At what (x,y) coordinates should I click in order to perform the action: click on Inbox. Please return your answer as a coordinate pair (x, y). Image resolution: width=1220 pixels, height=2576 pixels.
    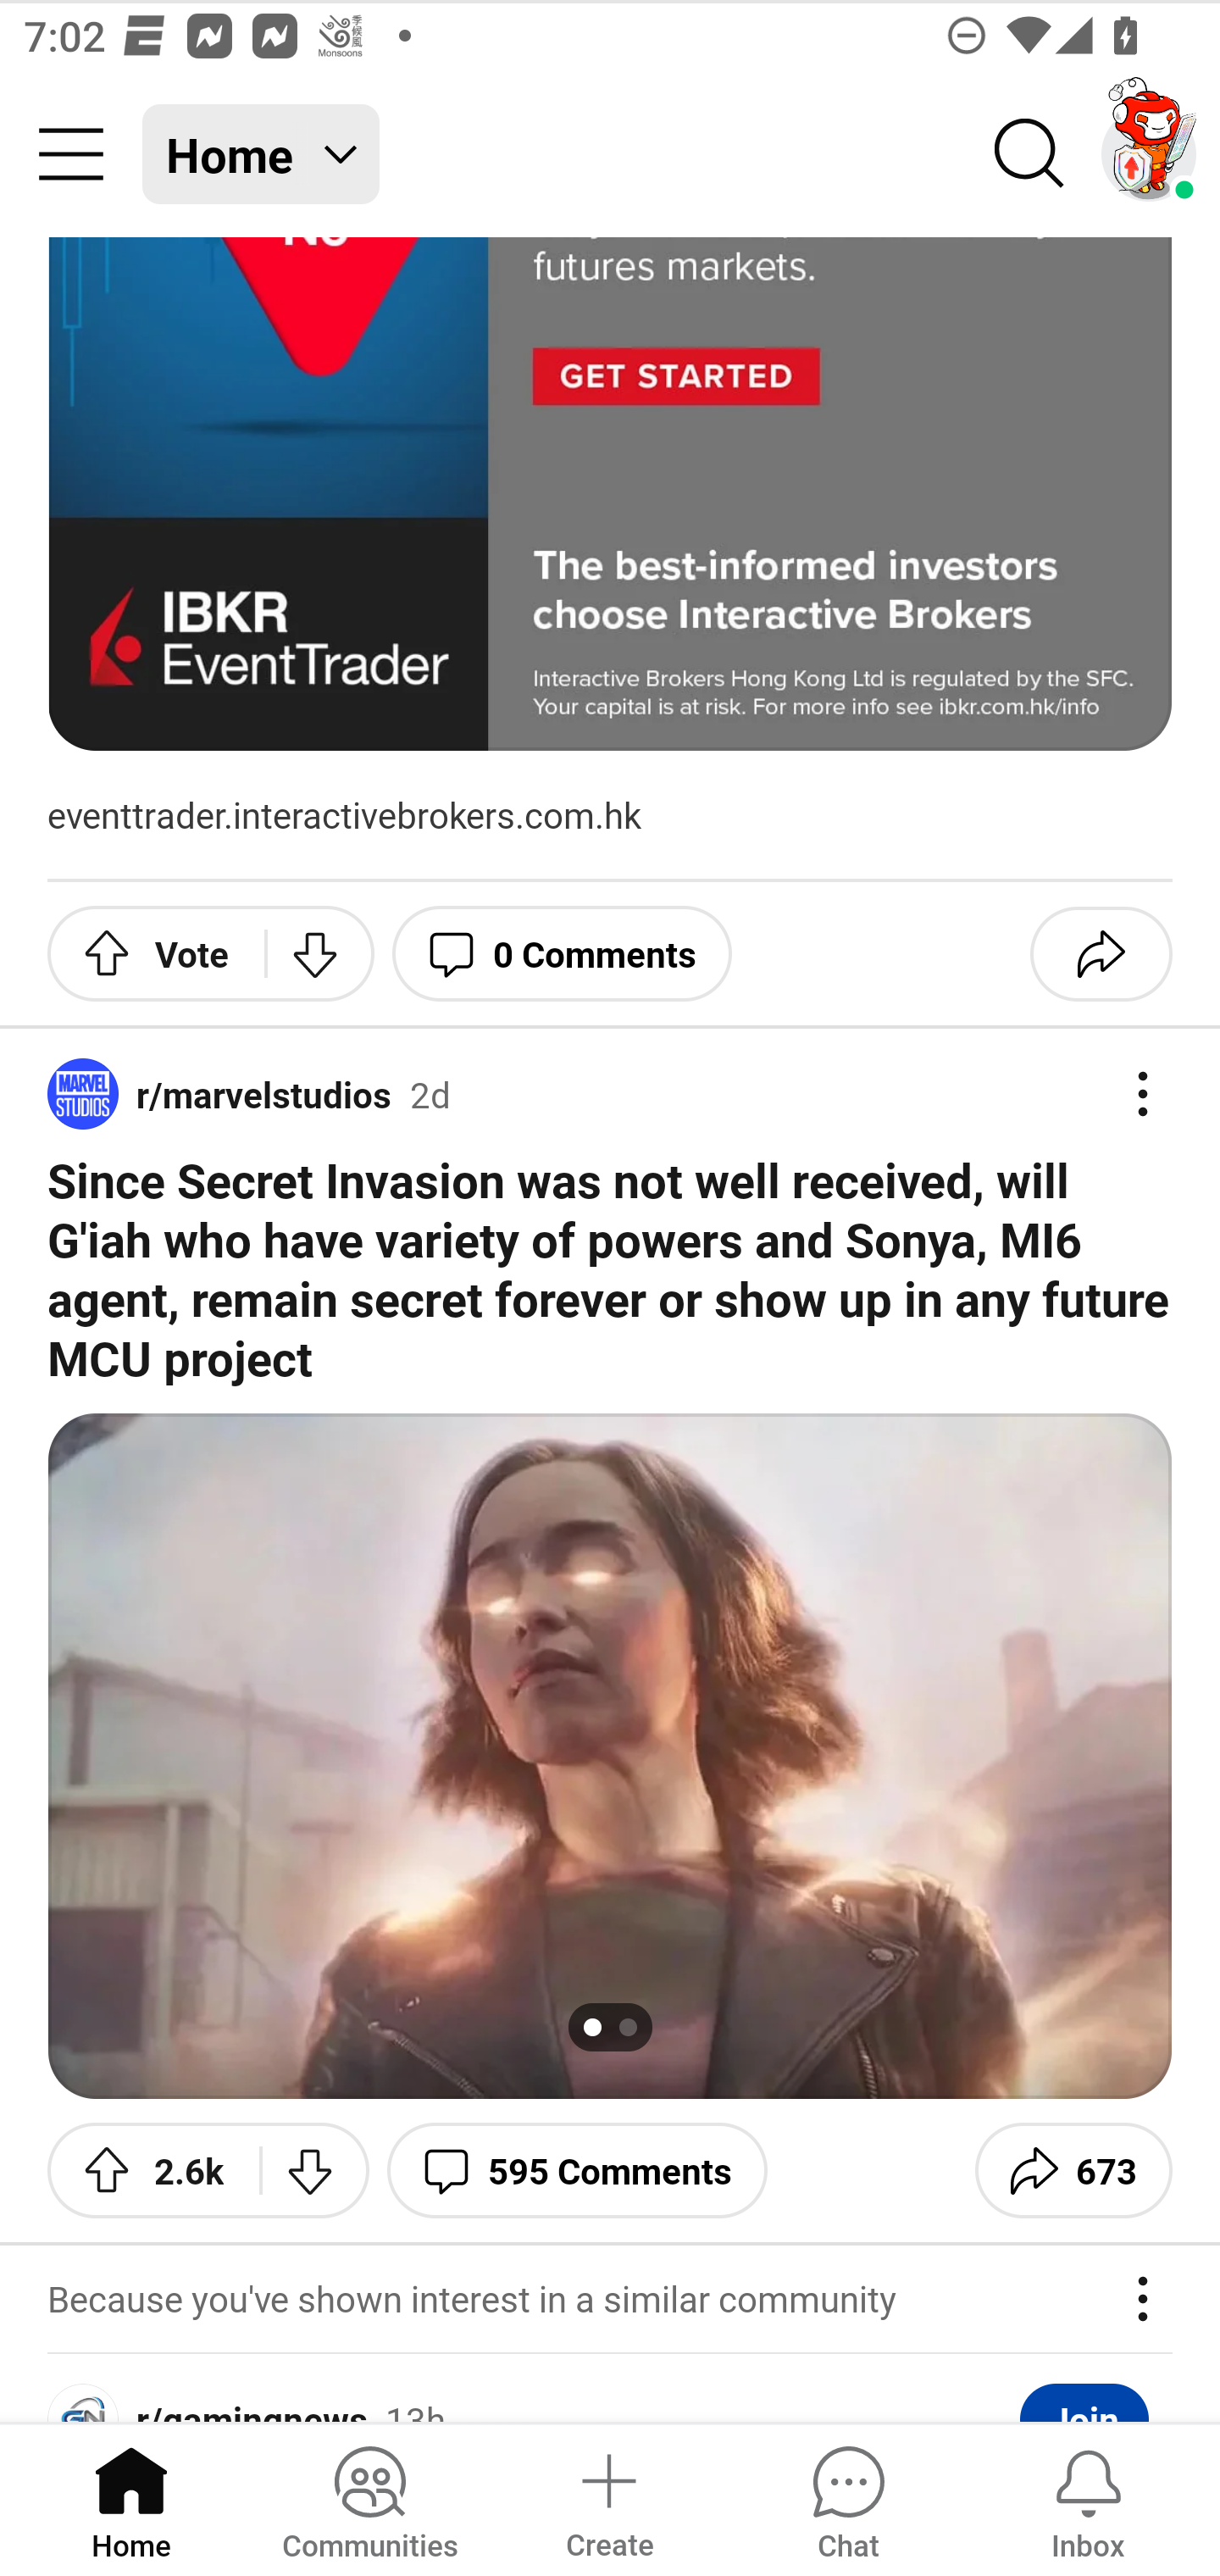
    Looking at the image, I should click on (1088, 2498).